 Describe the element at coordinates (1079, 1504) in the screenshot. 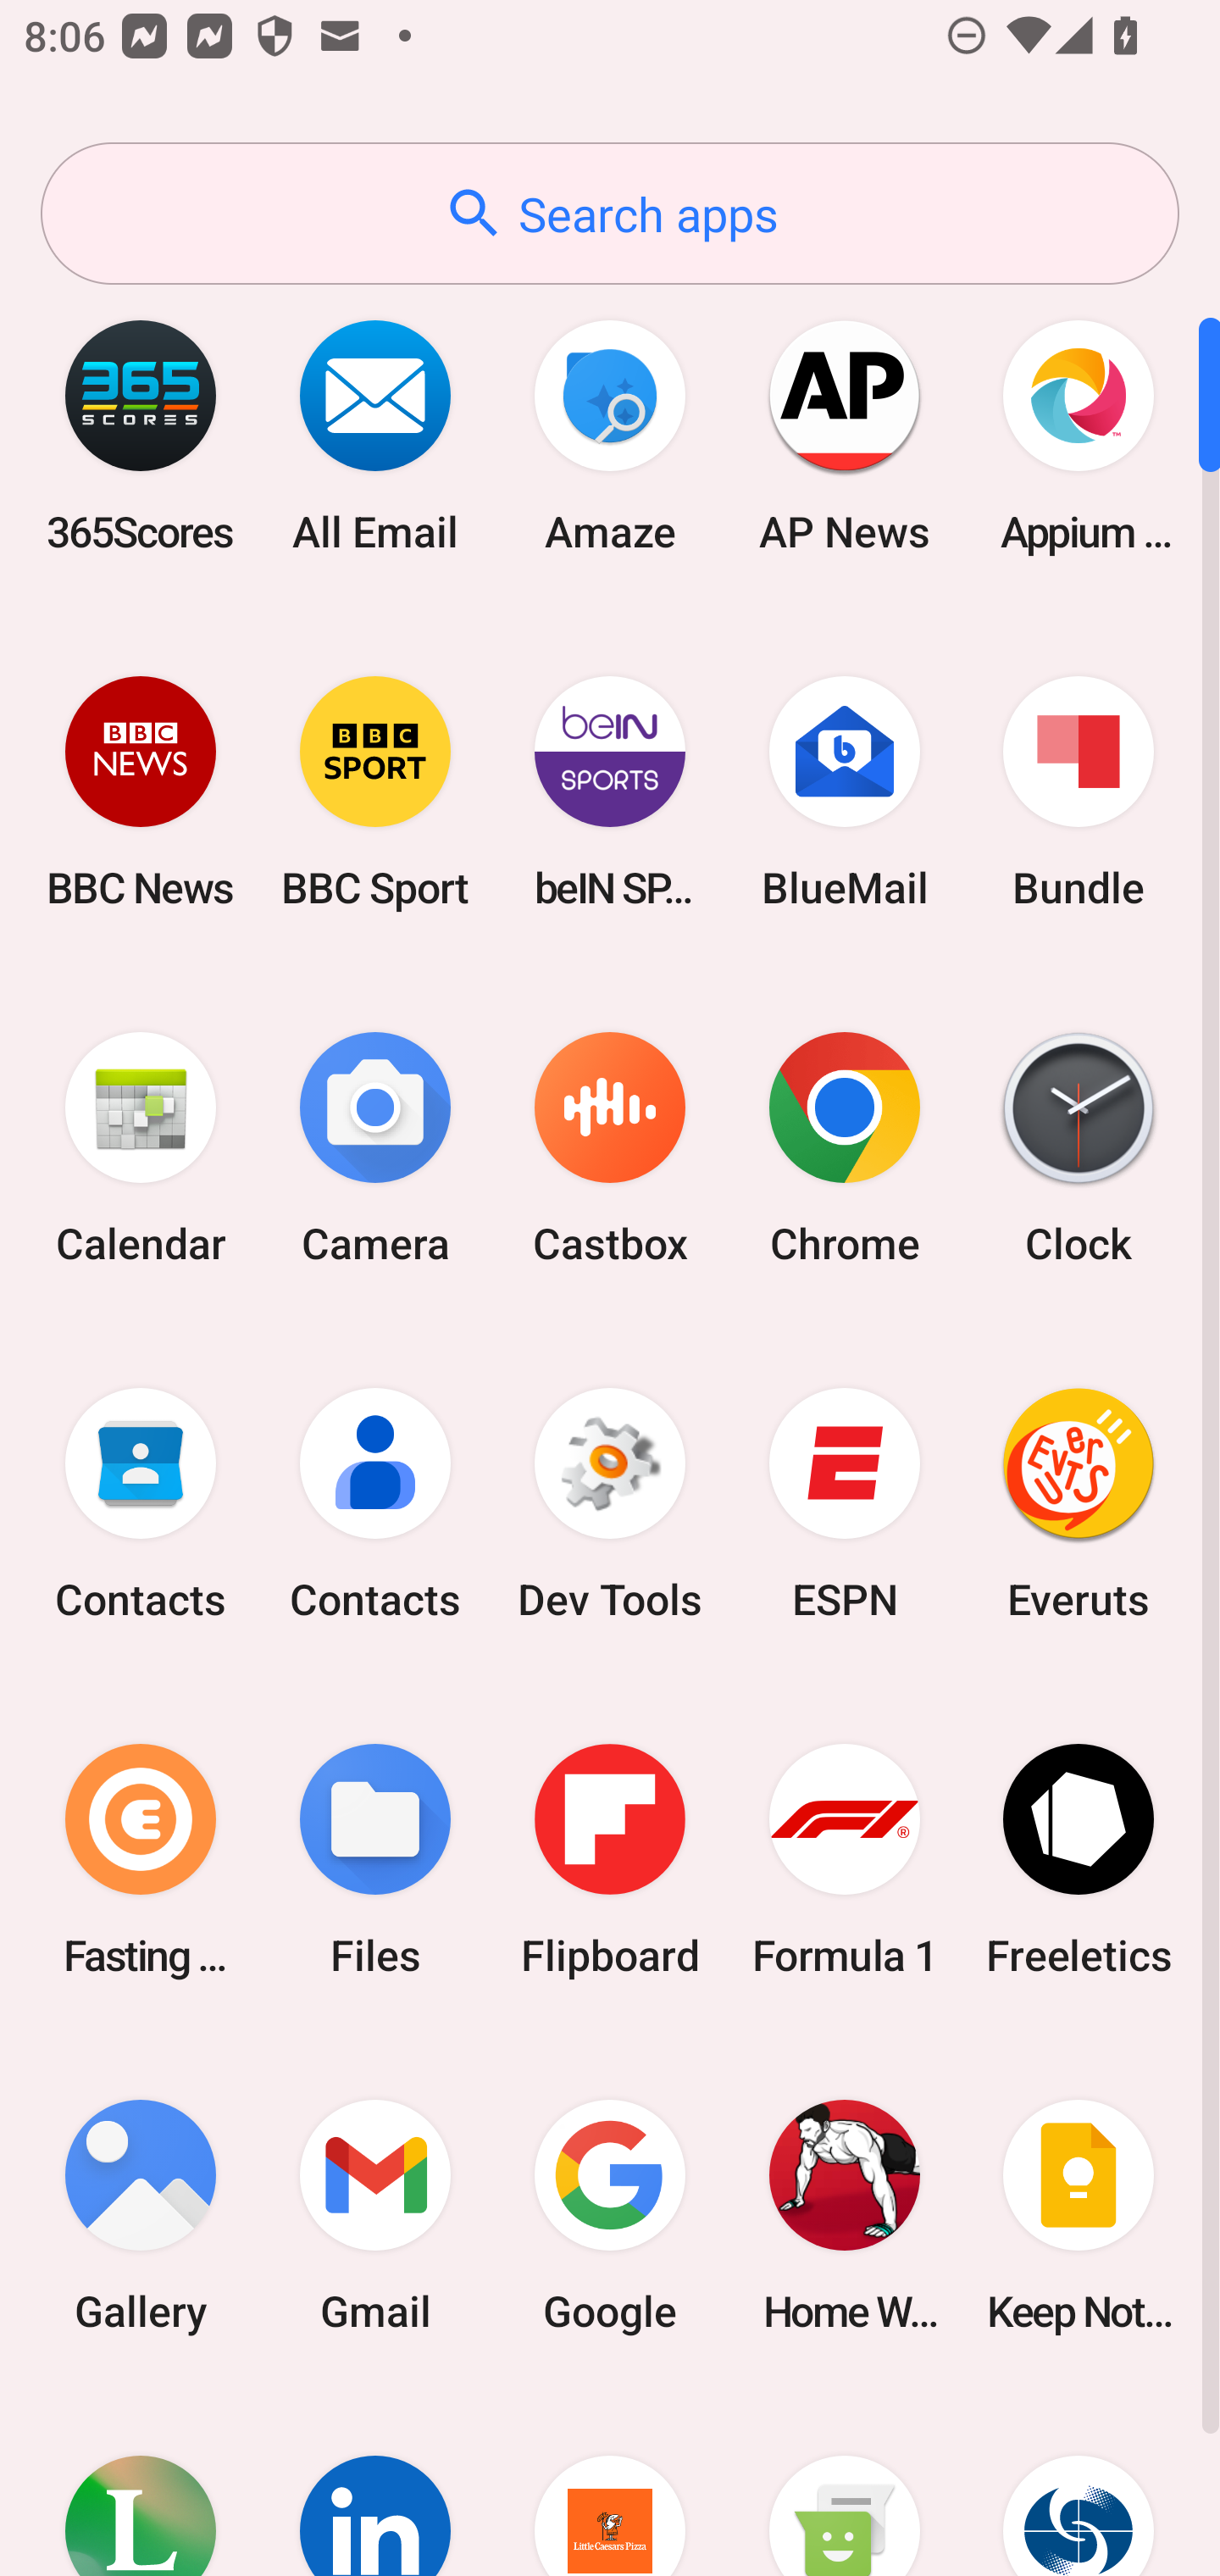

I see `Everuts` at that location.